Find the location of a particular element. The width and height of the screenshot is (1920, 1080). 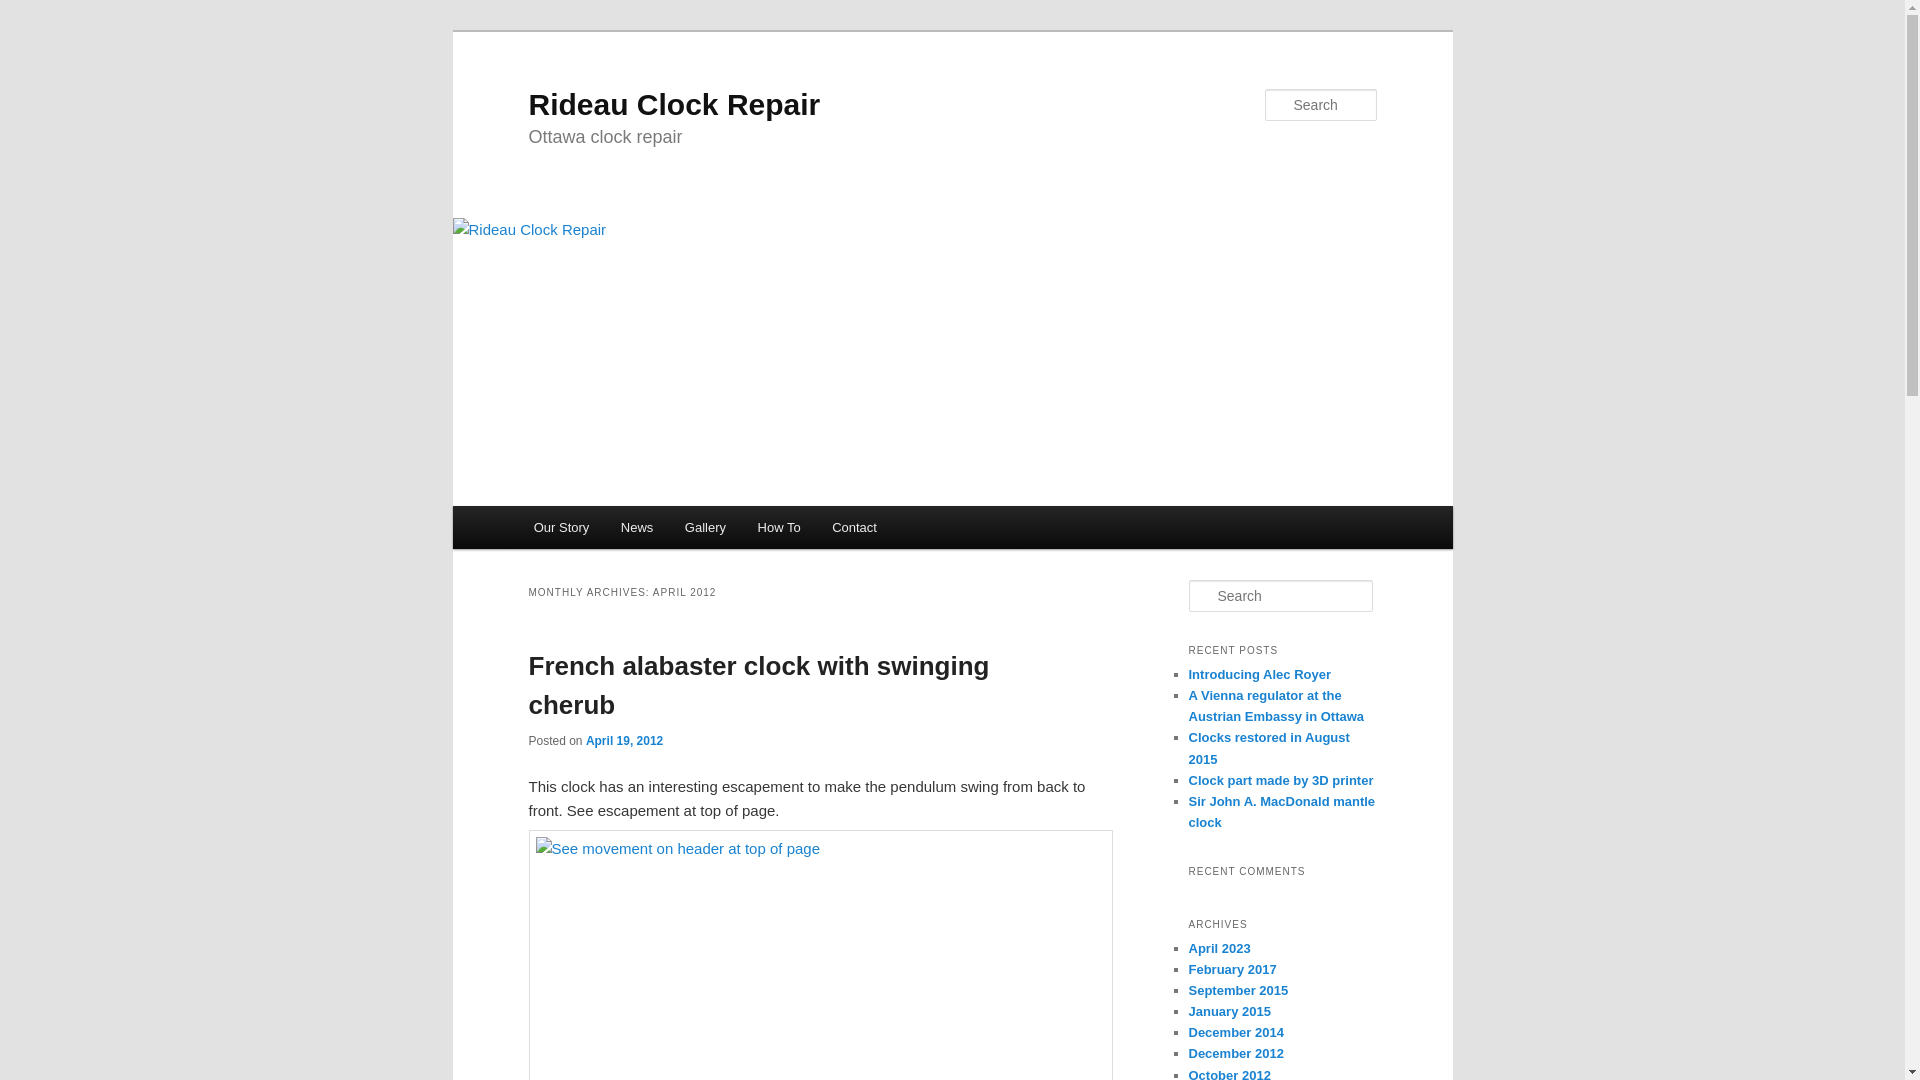

French alabaster mantel clock is located at coordinates (820, 955).